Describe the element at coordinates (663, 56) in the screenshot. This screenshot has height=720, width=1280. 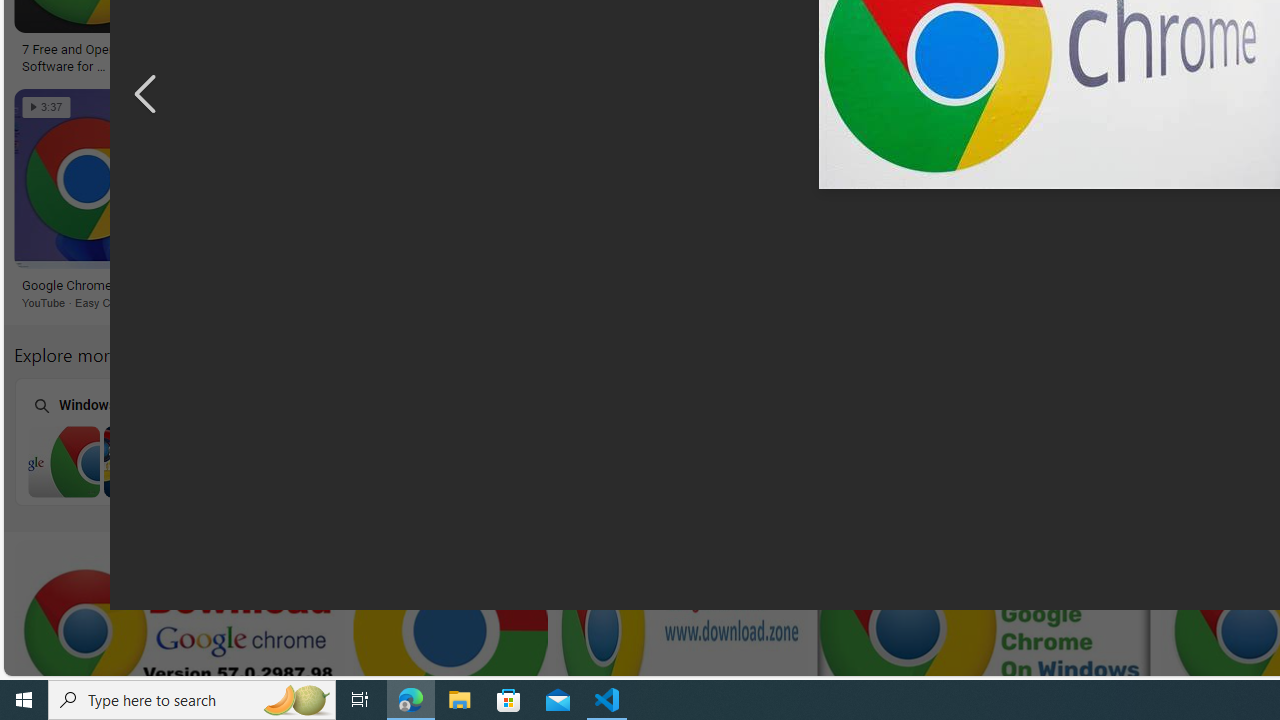
I see `Google Chrome Download The Fast Secure Browser From Google` at that location.